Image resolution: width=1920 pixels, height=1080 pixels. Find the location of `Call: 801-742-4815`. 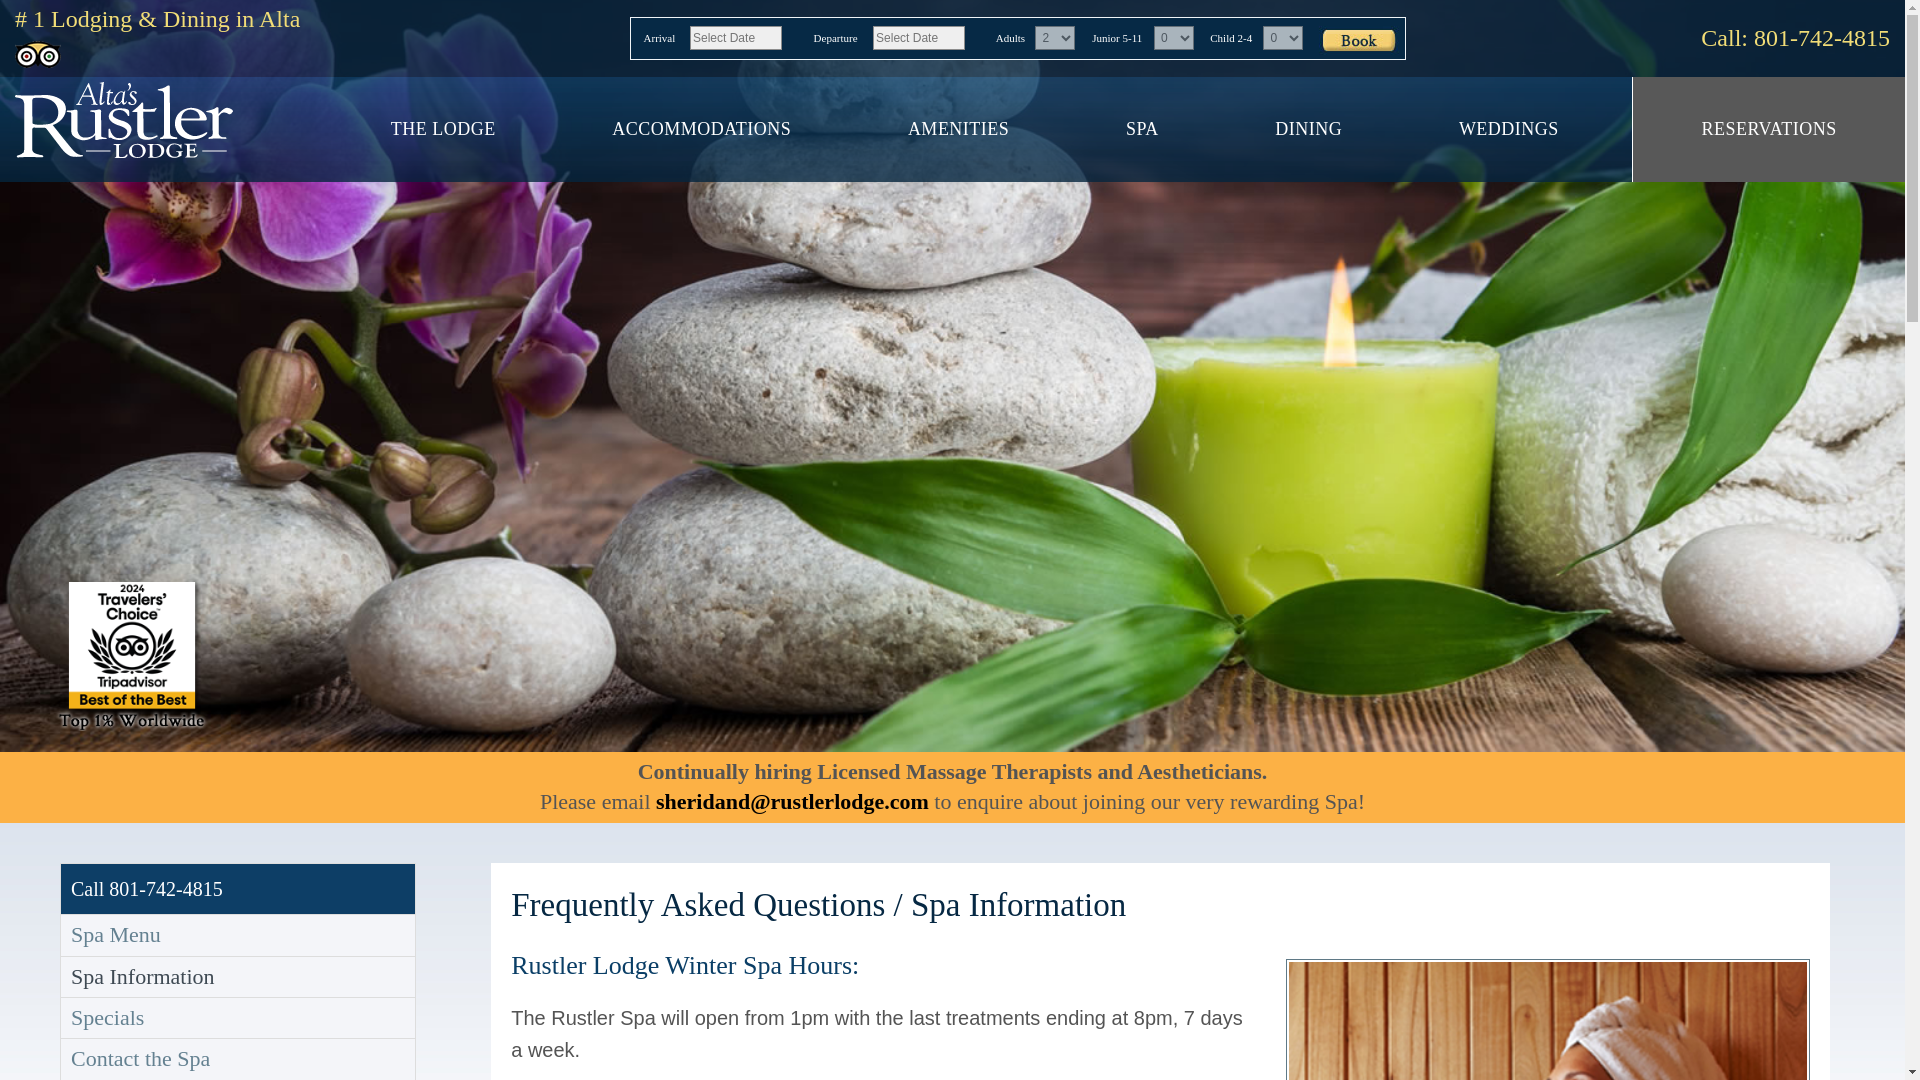

Call: 801-742-4815 is located at coordinates (1795, 37).